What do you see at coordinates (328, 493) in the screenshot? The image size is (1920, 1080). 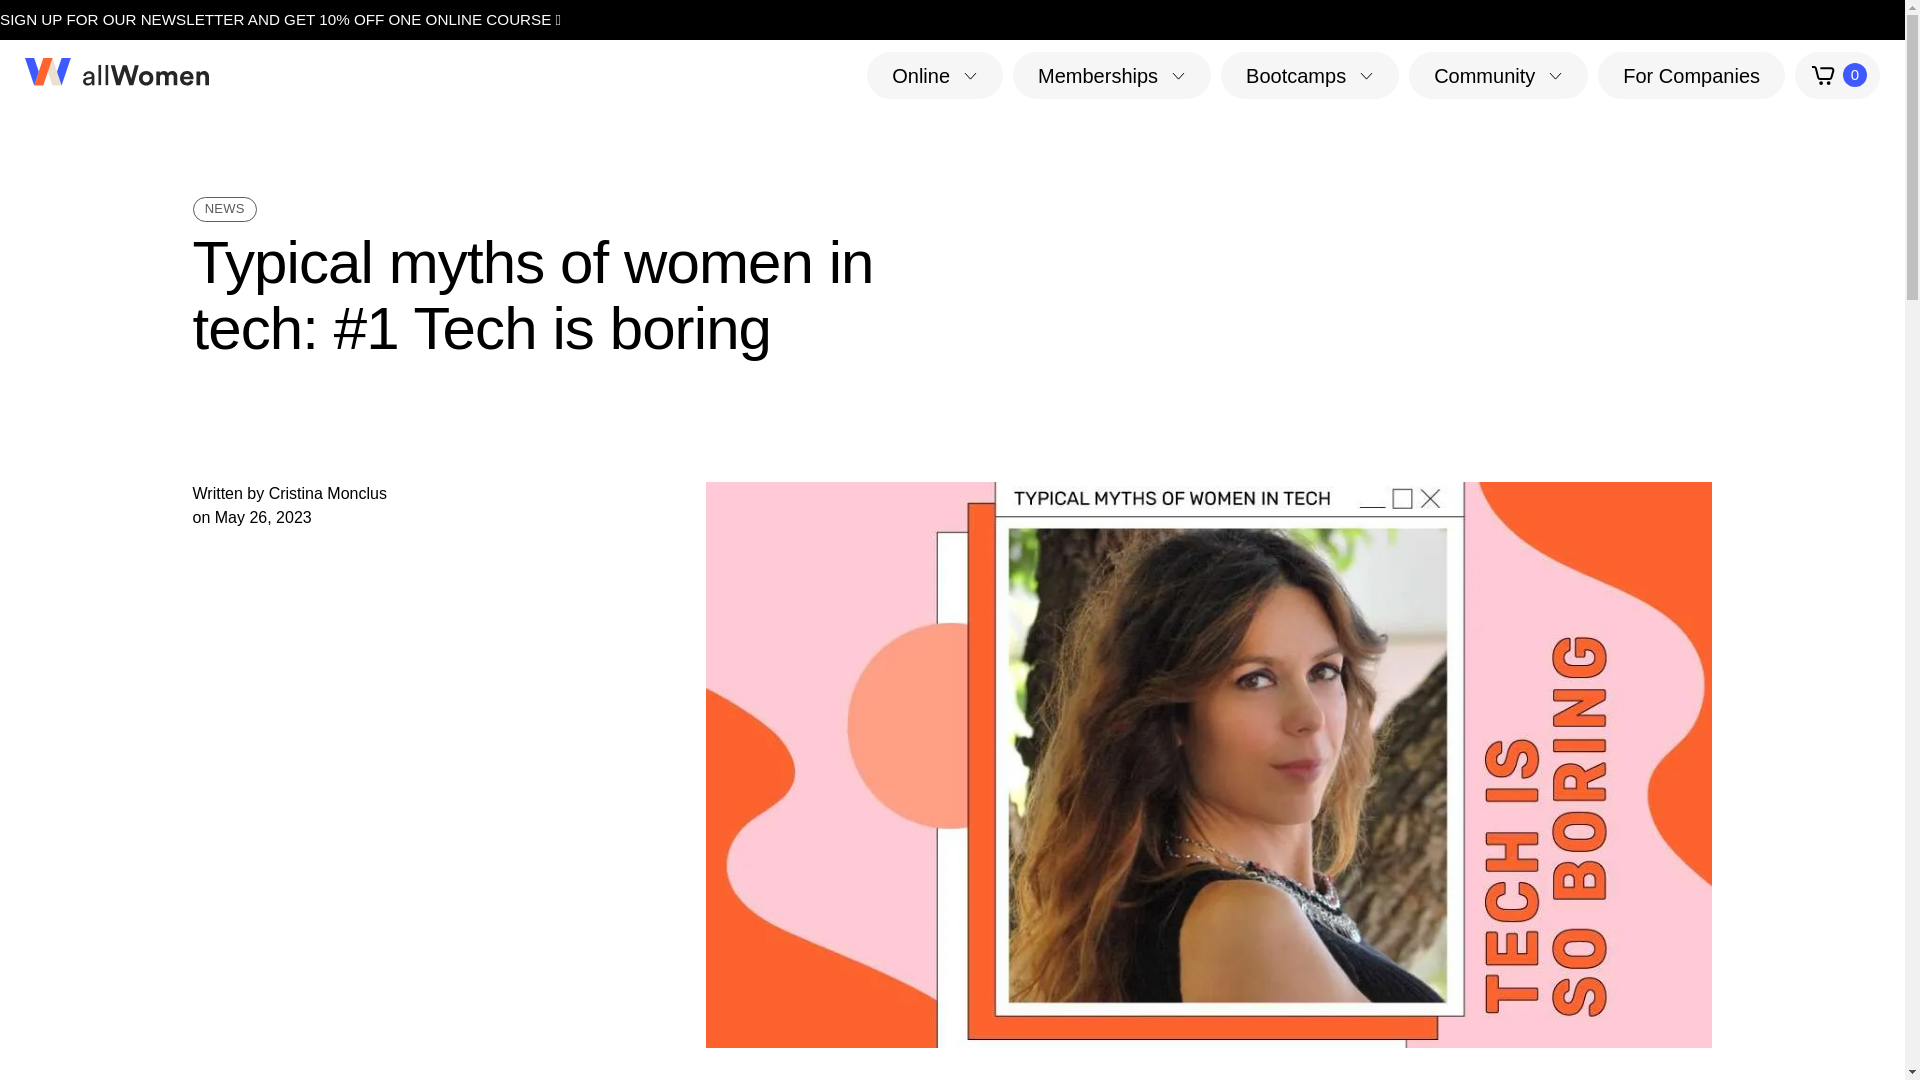 I see `Cristina Monclus` at bounding box center [328, 493].